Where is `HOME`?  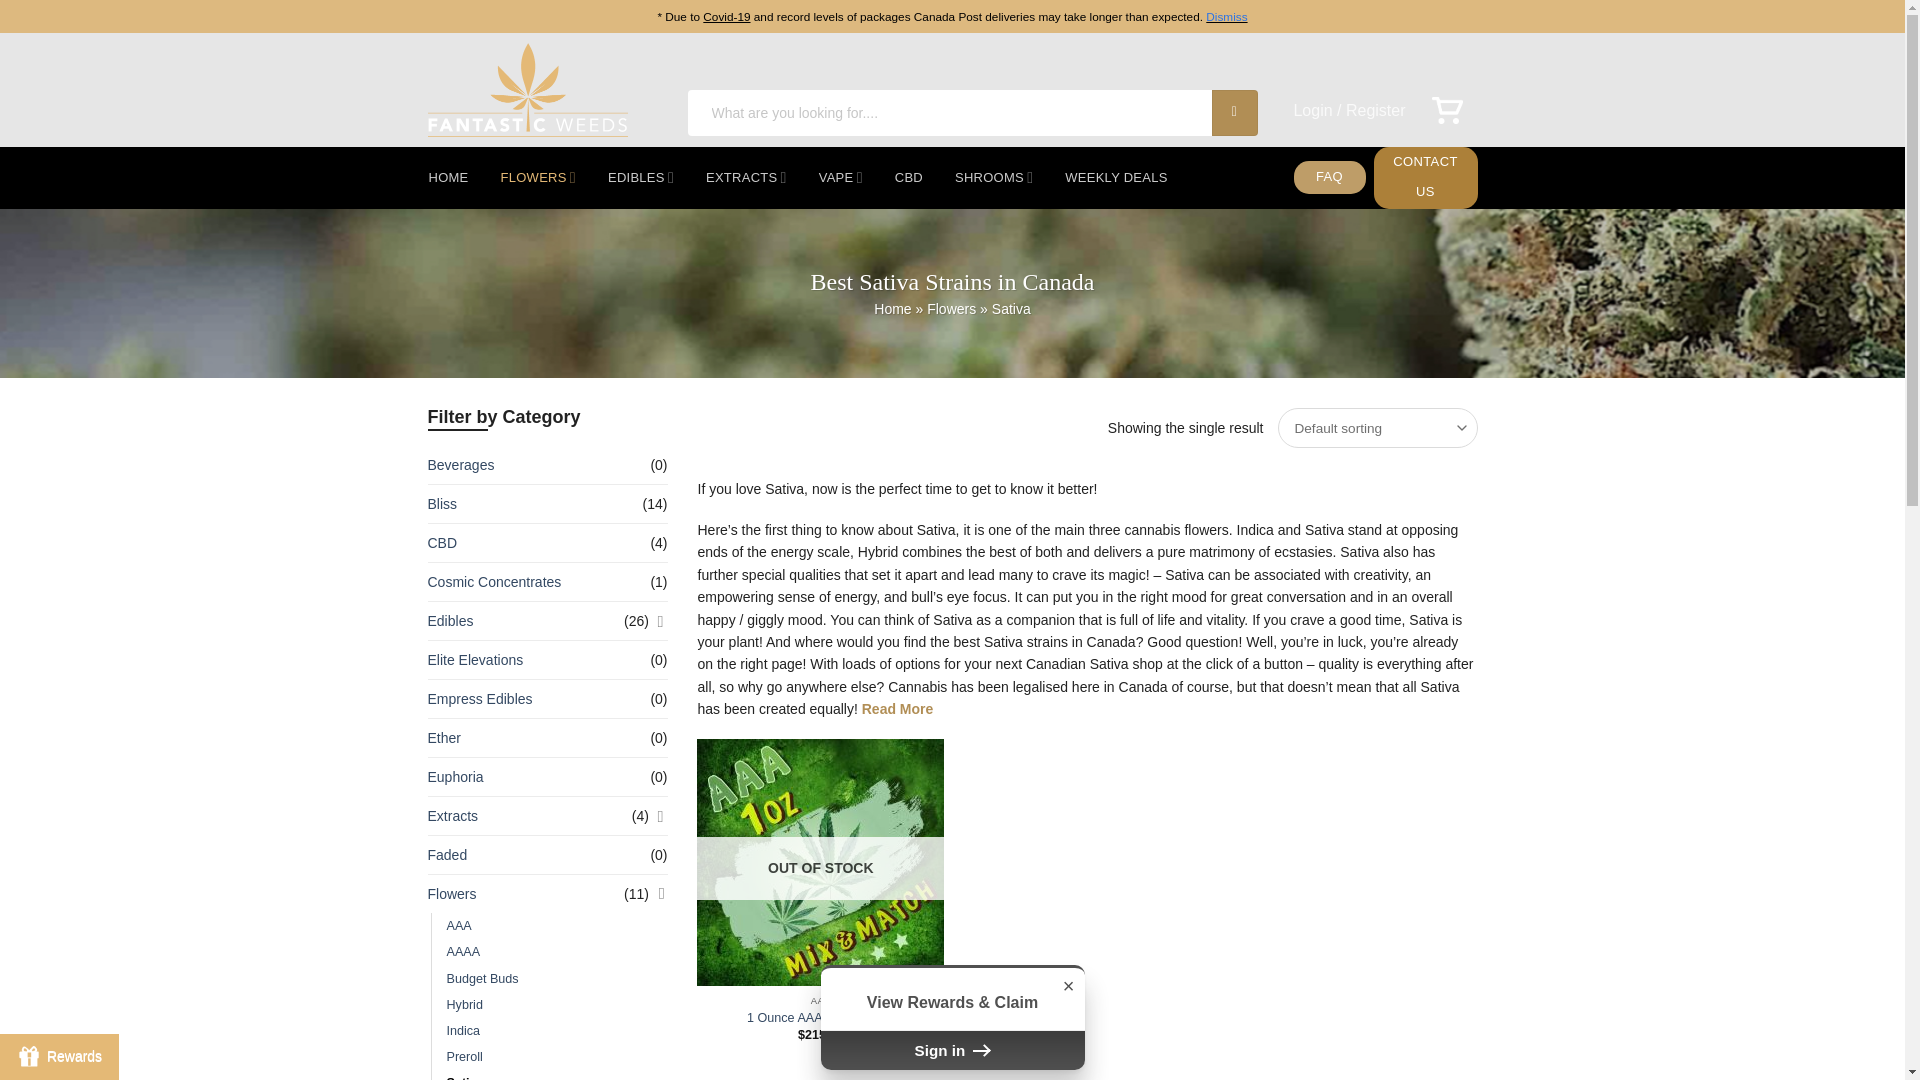
HOME is located at coordinates (448, 177).